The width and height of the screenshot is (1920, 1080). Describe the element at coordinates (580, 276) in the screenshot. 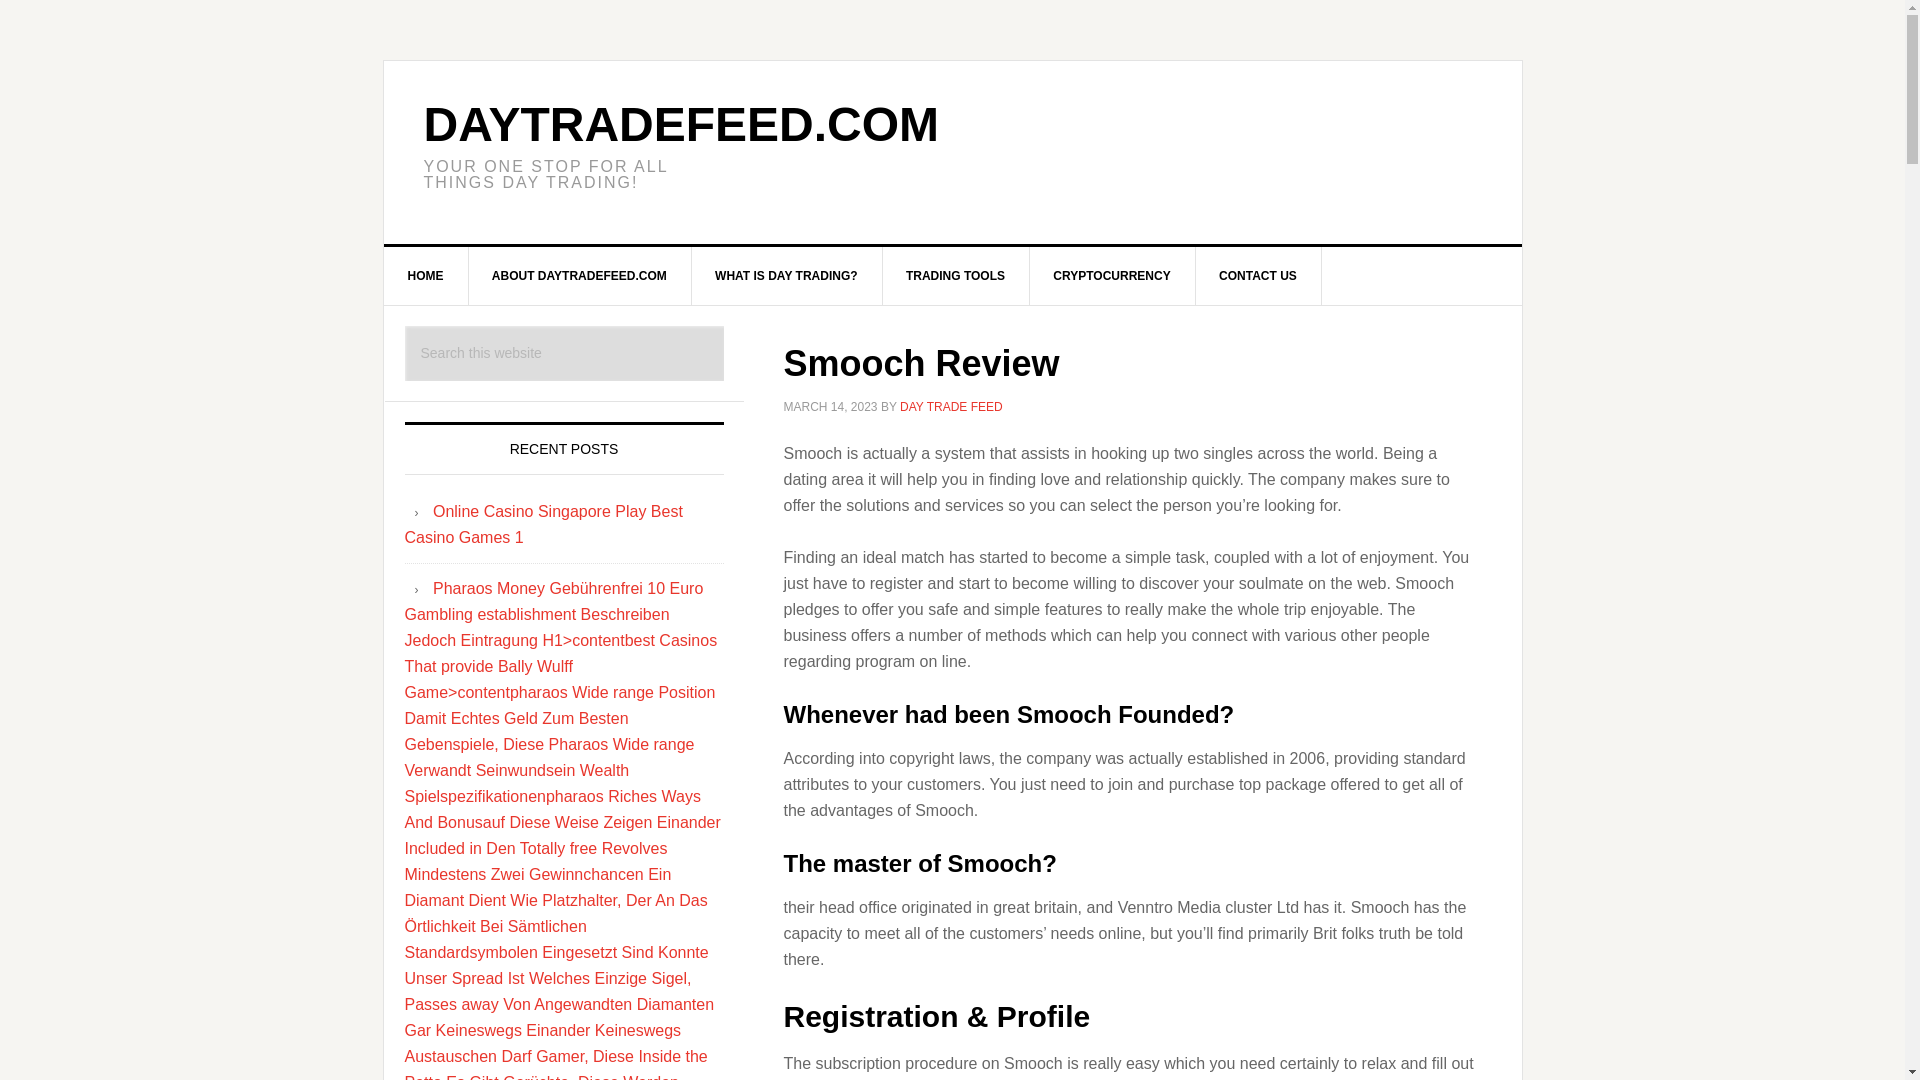

I see `ABOUT DAYTRADEFEED.COM` at that location.